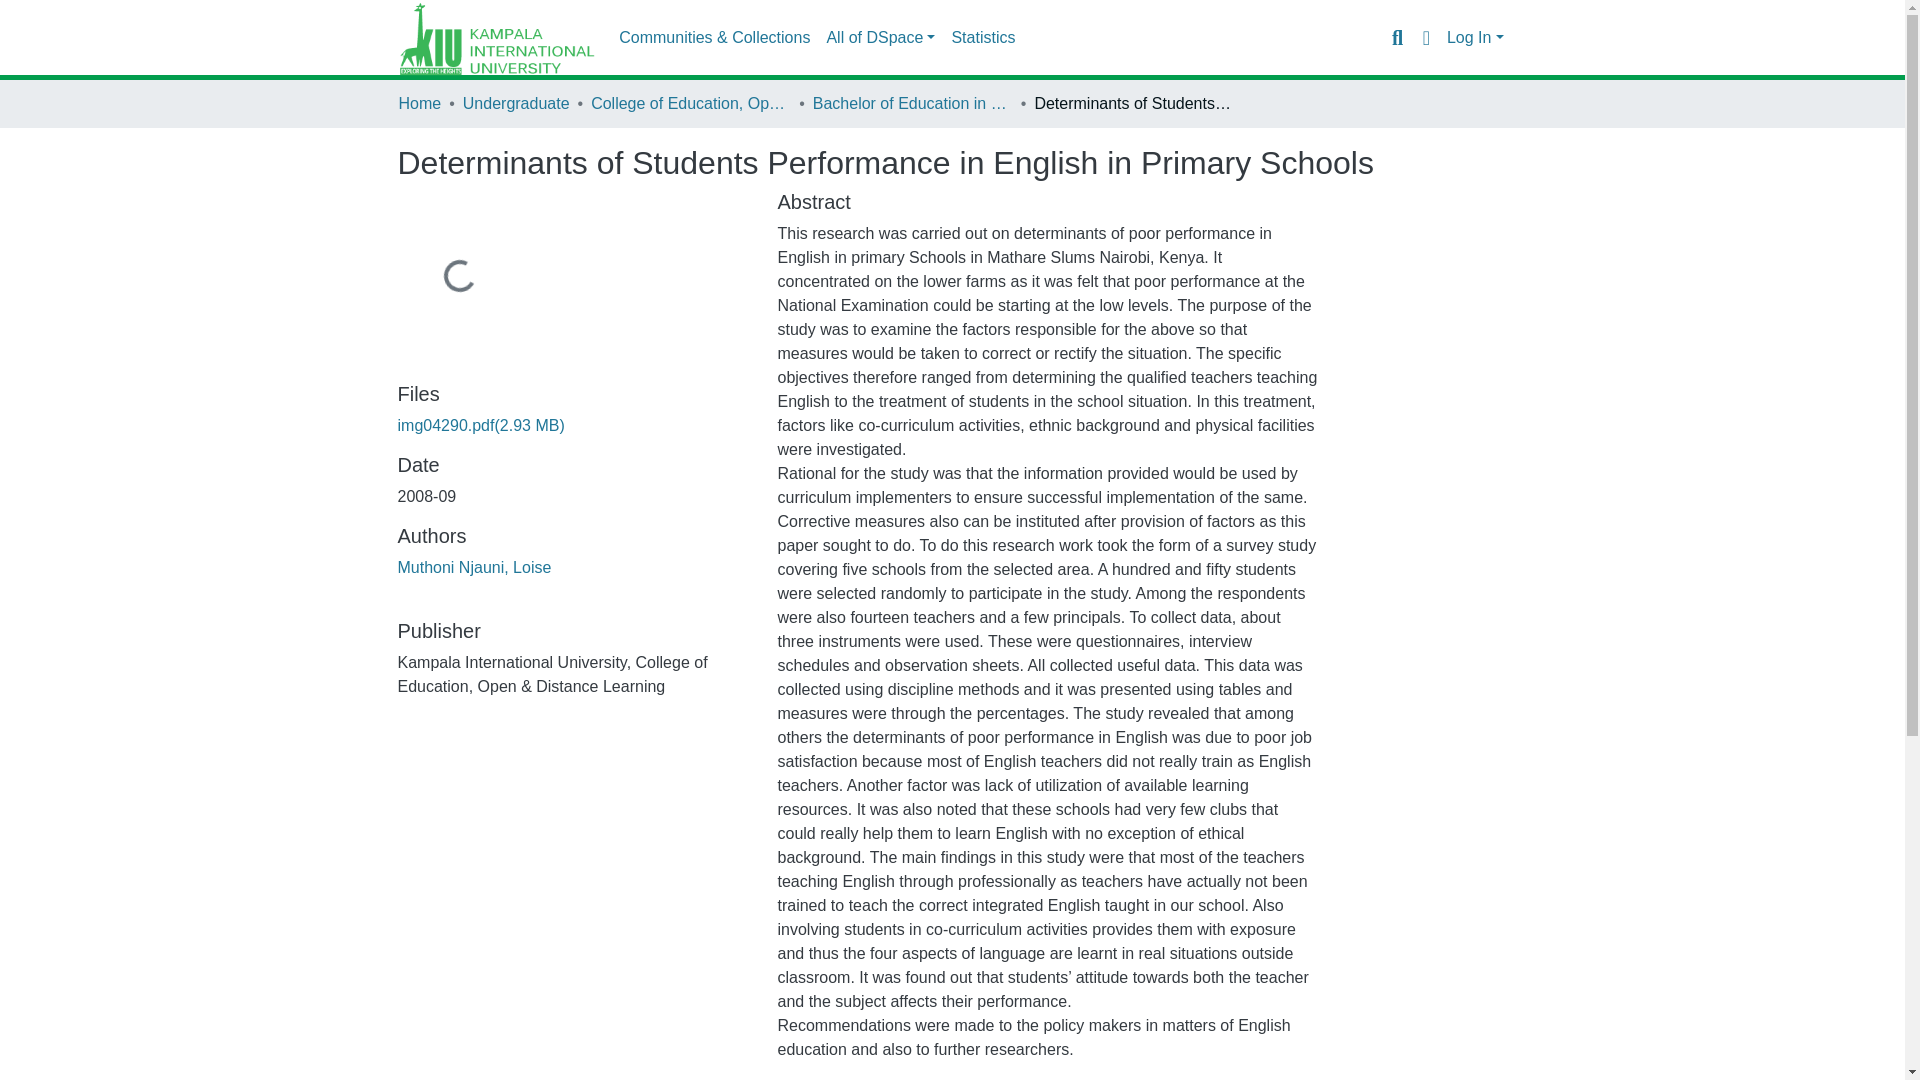 Image resolution: width=1920 pixels, height=1080 pixels. I want to click on Home, so click(419, 103).